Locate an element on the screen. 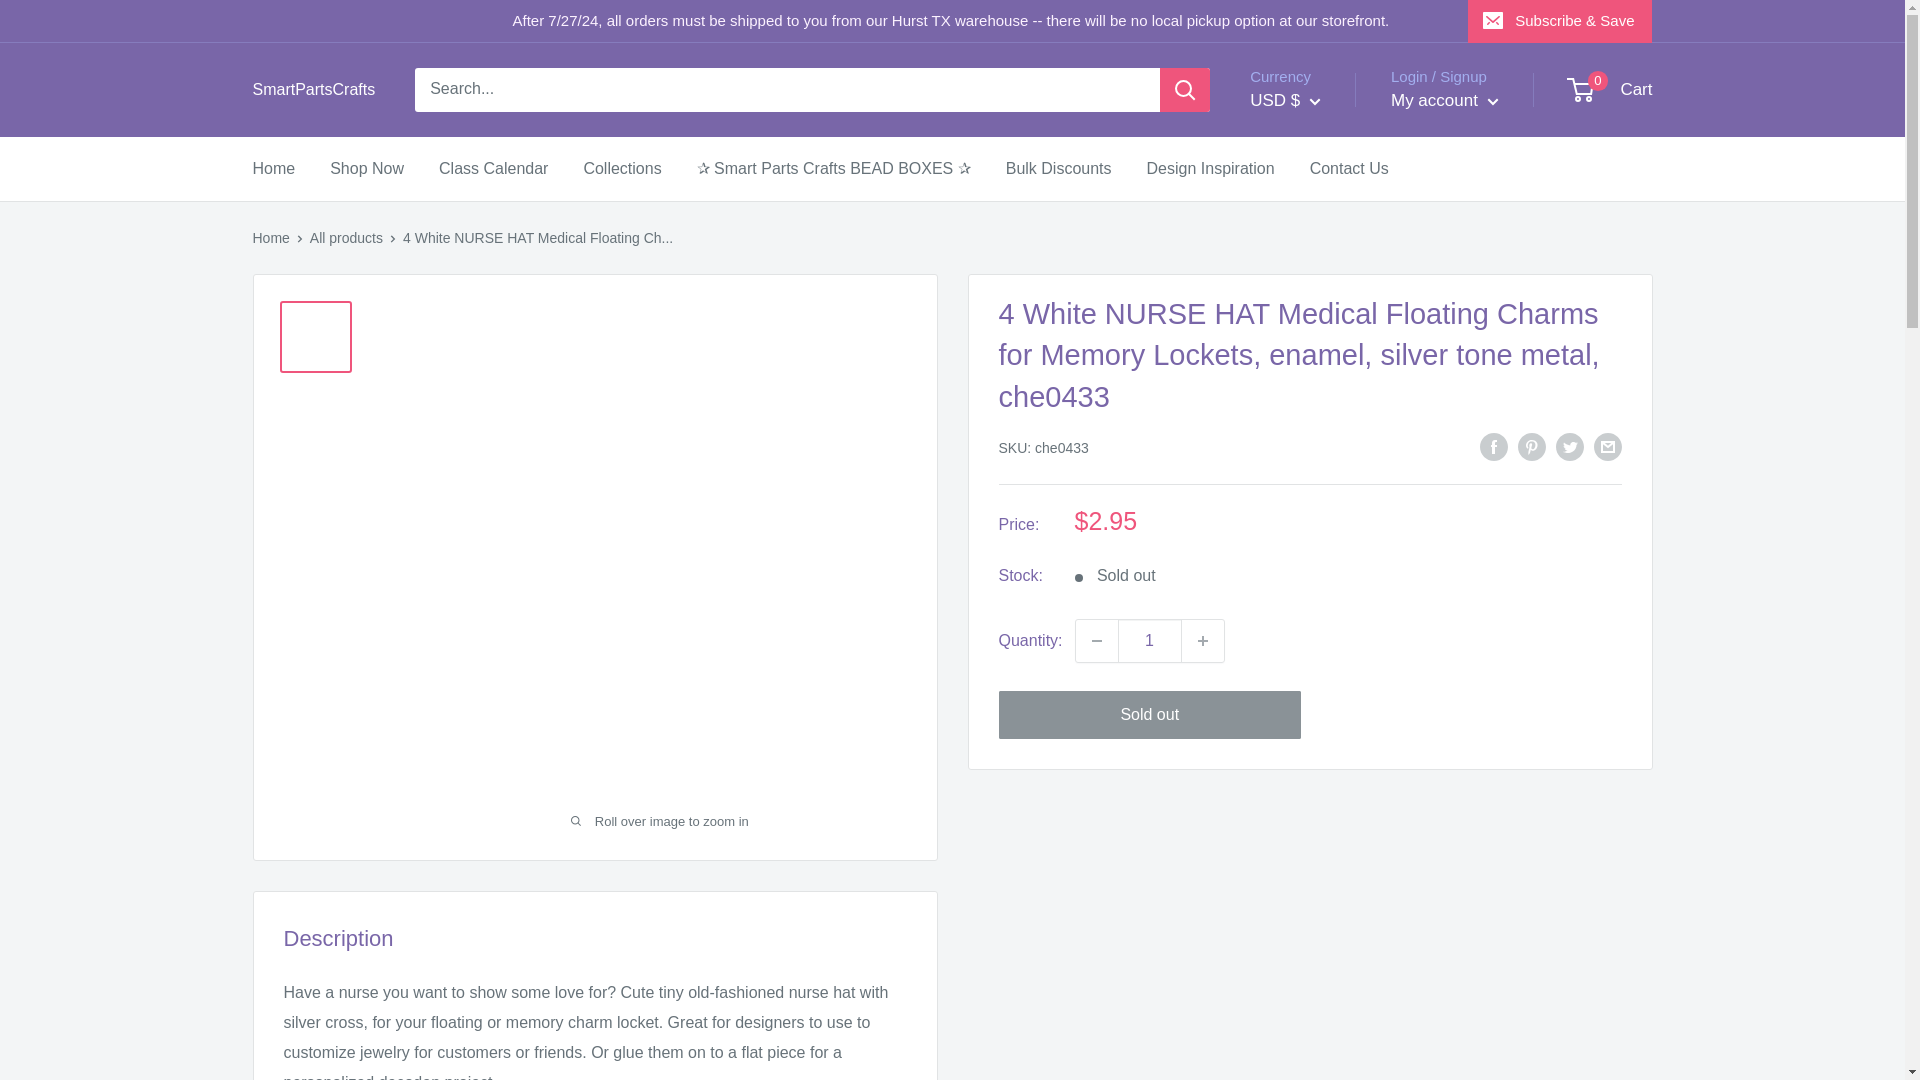 This screenshot has height=1080, width=1920. AZN is located at coordinates (1316, 548).